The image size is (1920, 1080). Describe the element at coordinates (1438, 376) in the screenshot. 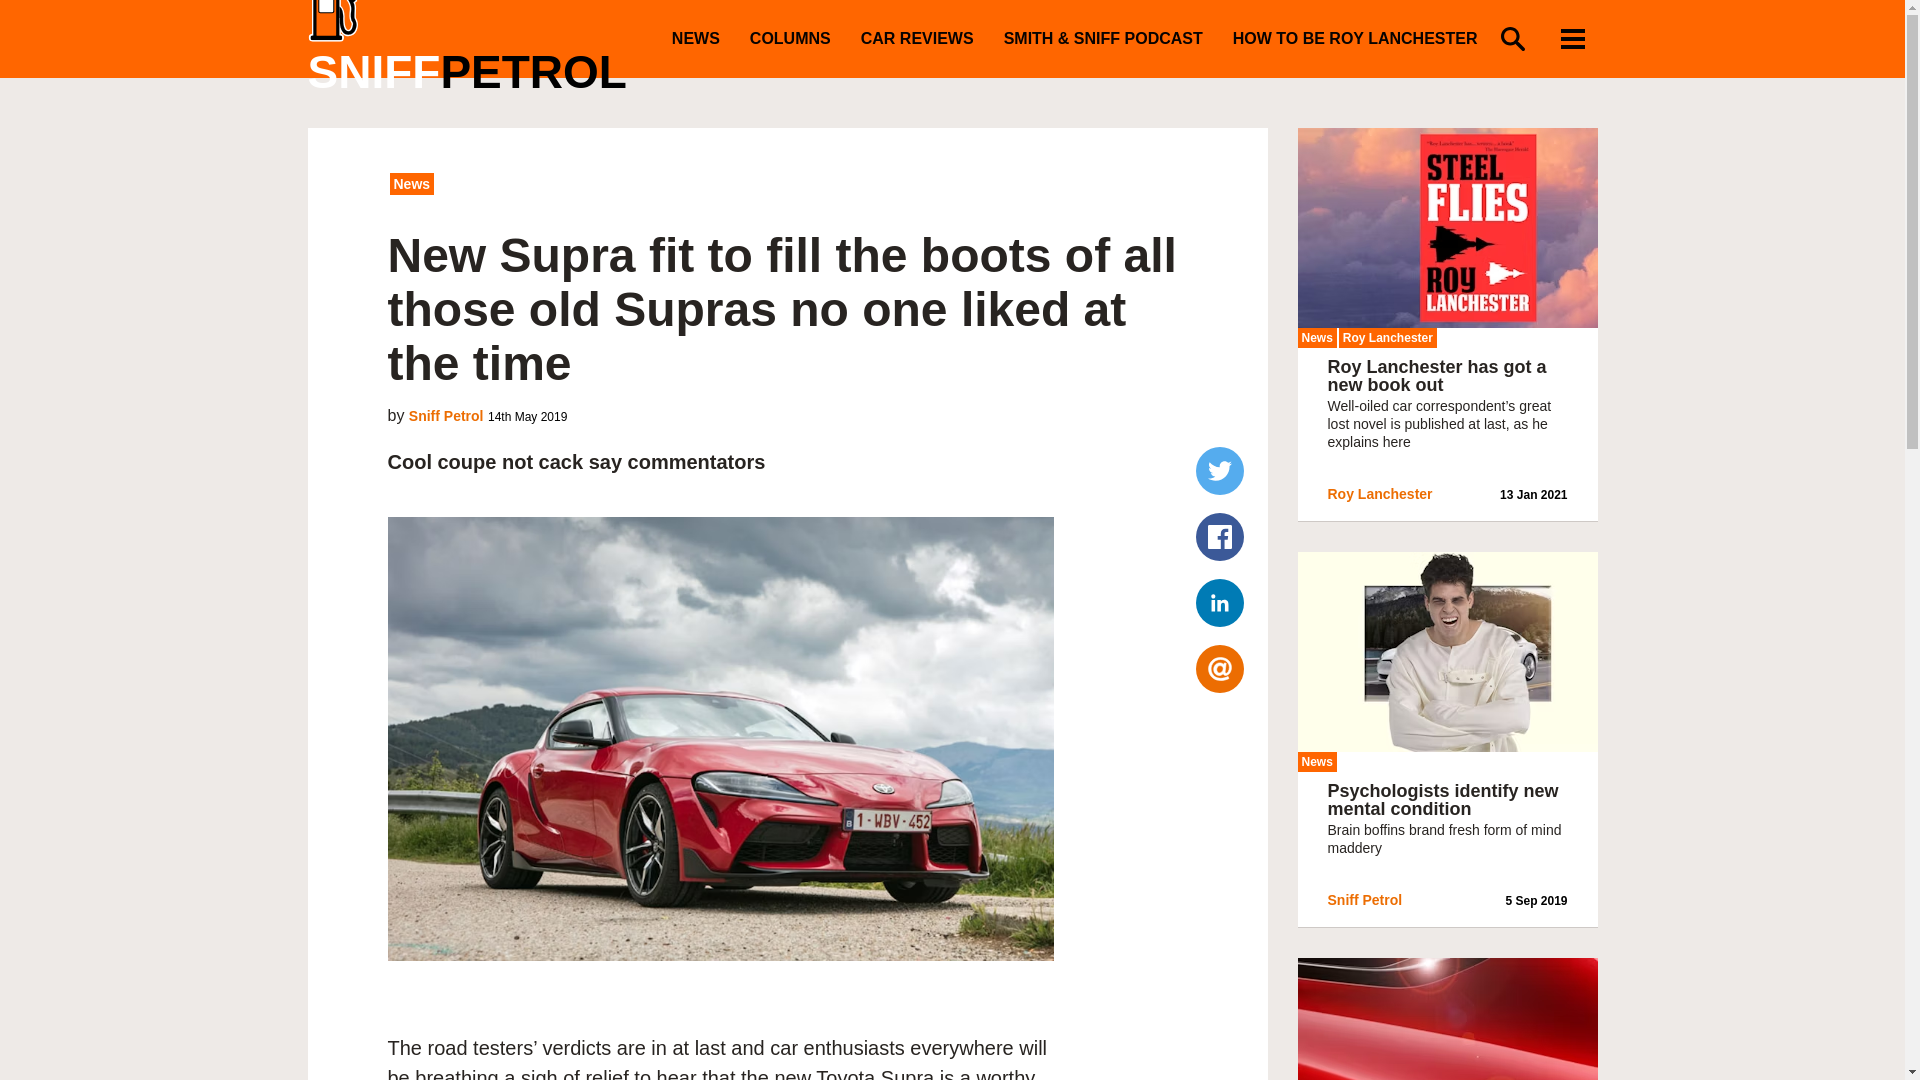

I see `Roy Lanchester has got a new book out` at that location.